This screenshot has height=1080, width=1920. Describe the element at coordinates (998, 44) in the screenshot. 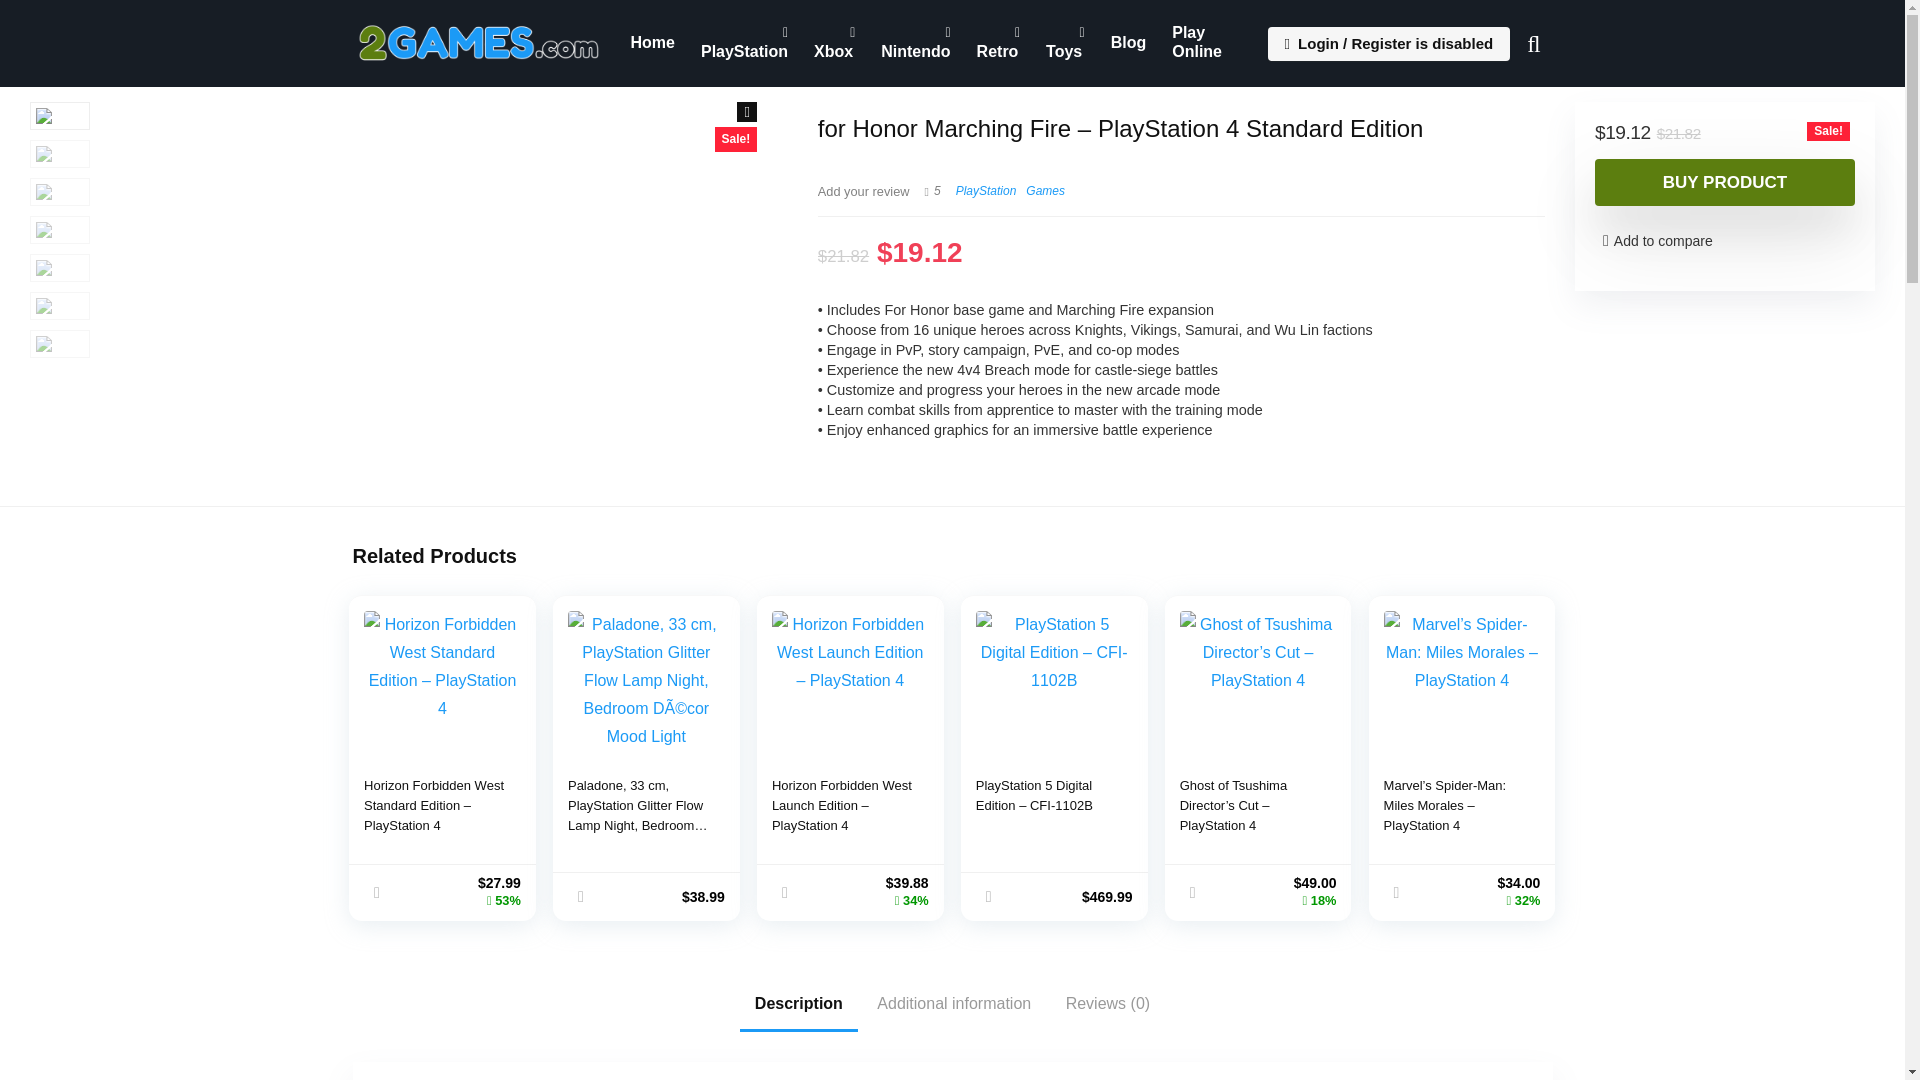

I see `Retro` at that location.